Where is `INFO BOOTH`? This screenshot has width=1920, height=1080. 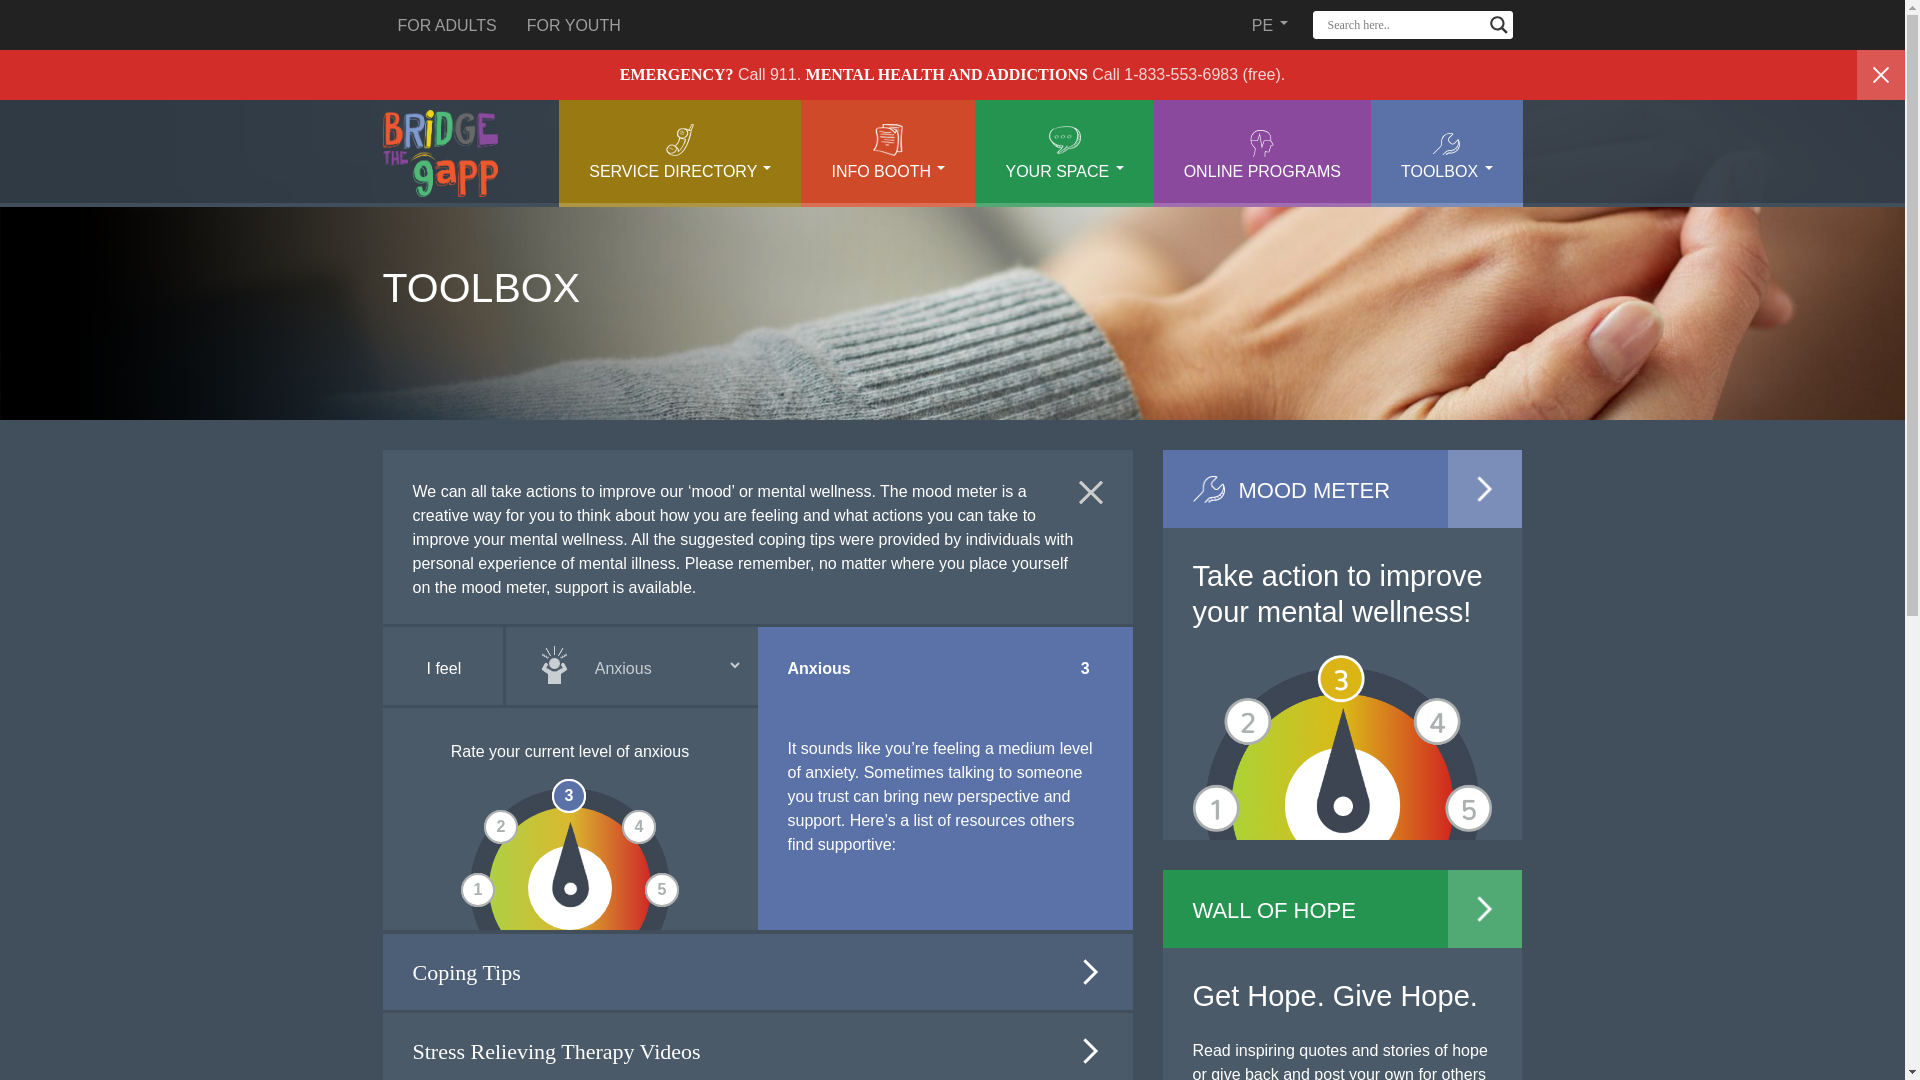
INFO BOOTH is located at coordinates (888, 154).